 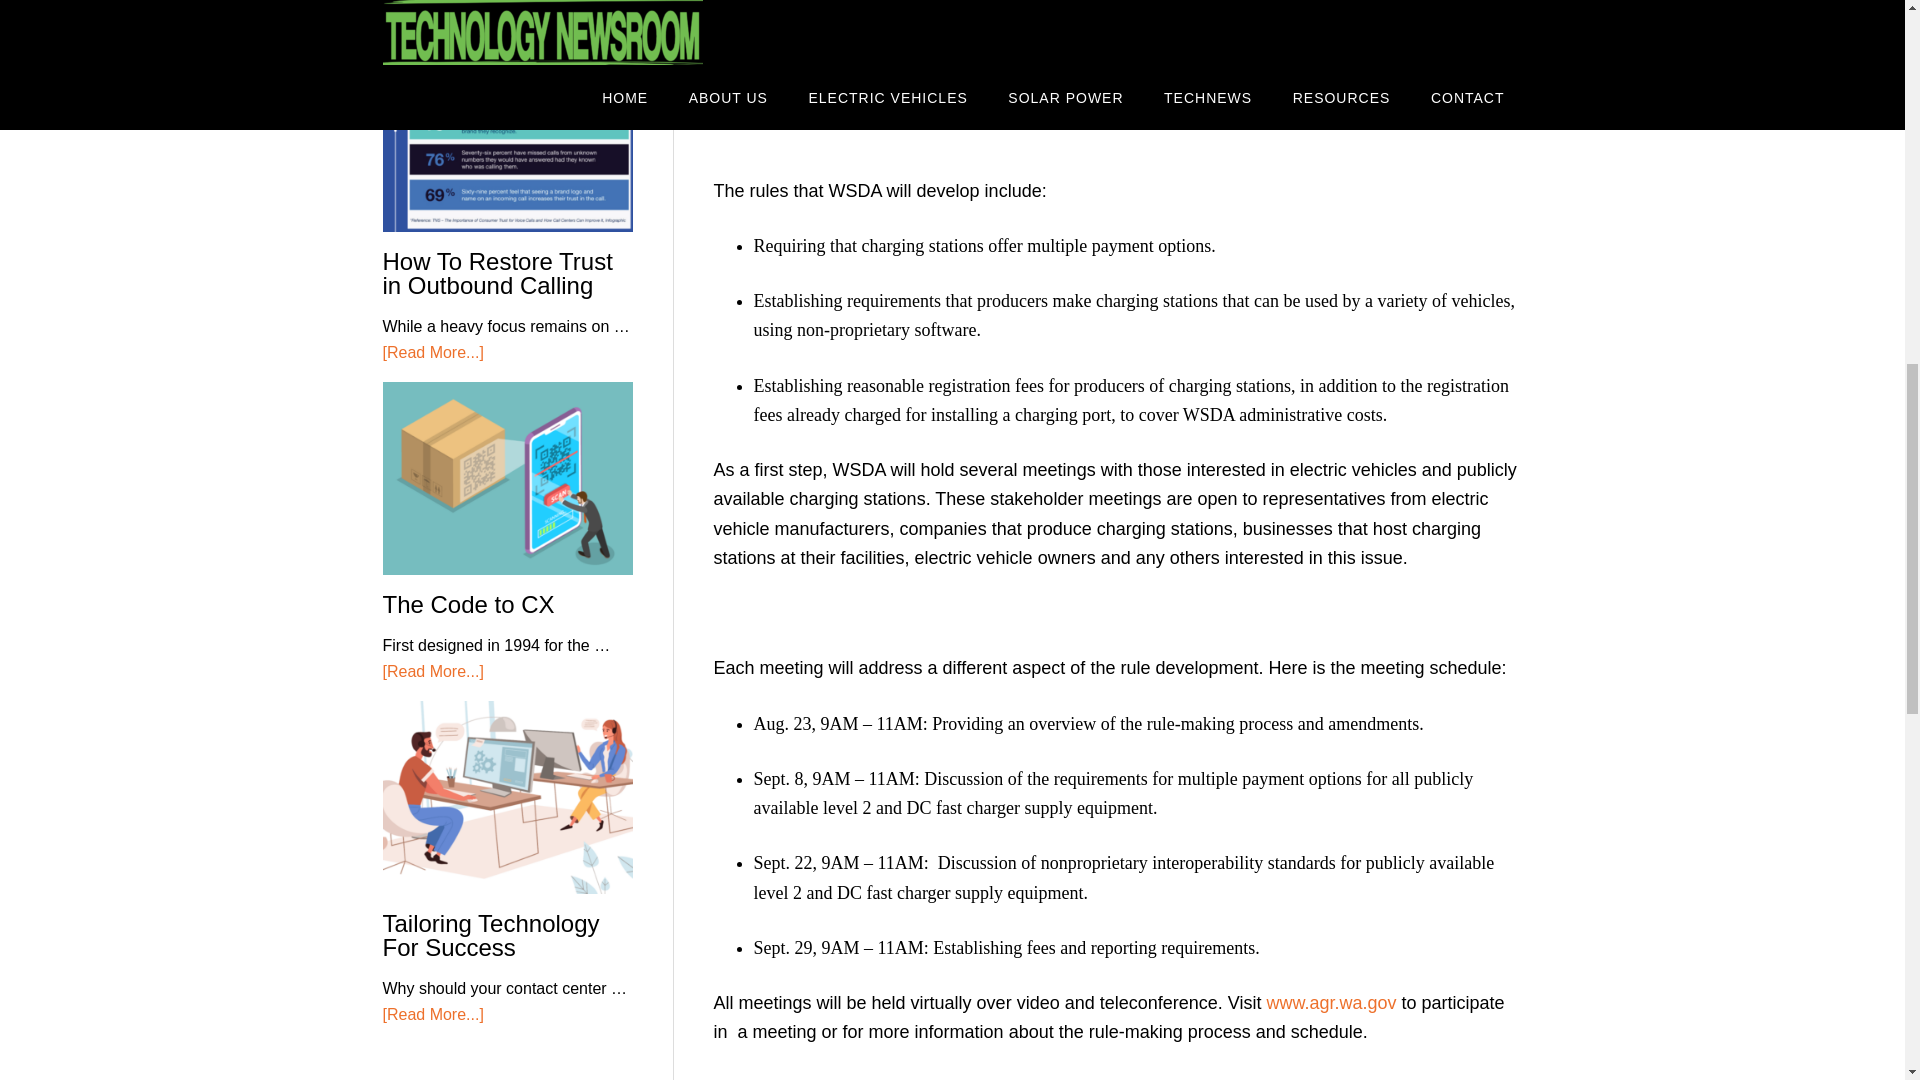 What do you see at coordinates (1330, 1002) in the screenshot?
I see `www.agr.wa.gov` at bounding box center [1330, 1002].